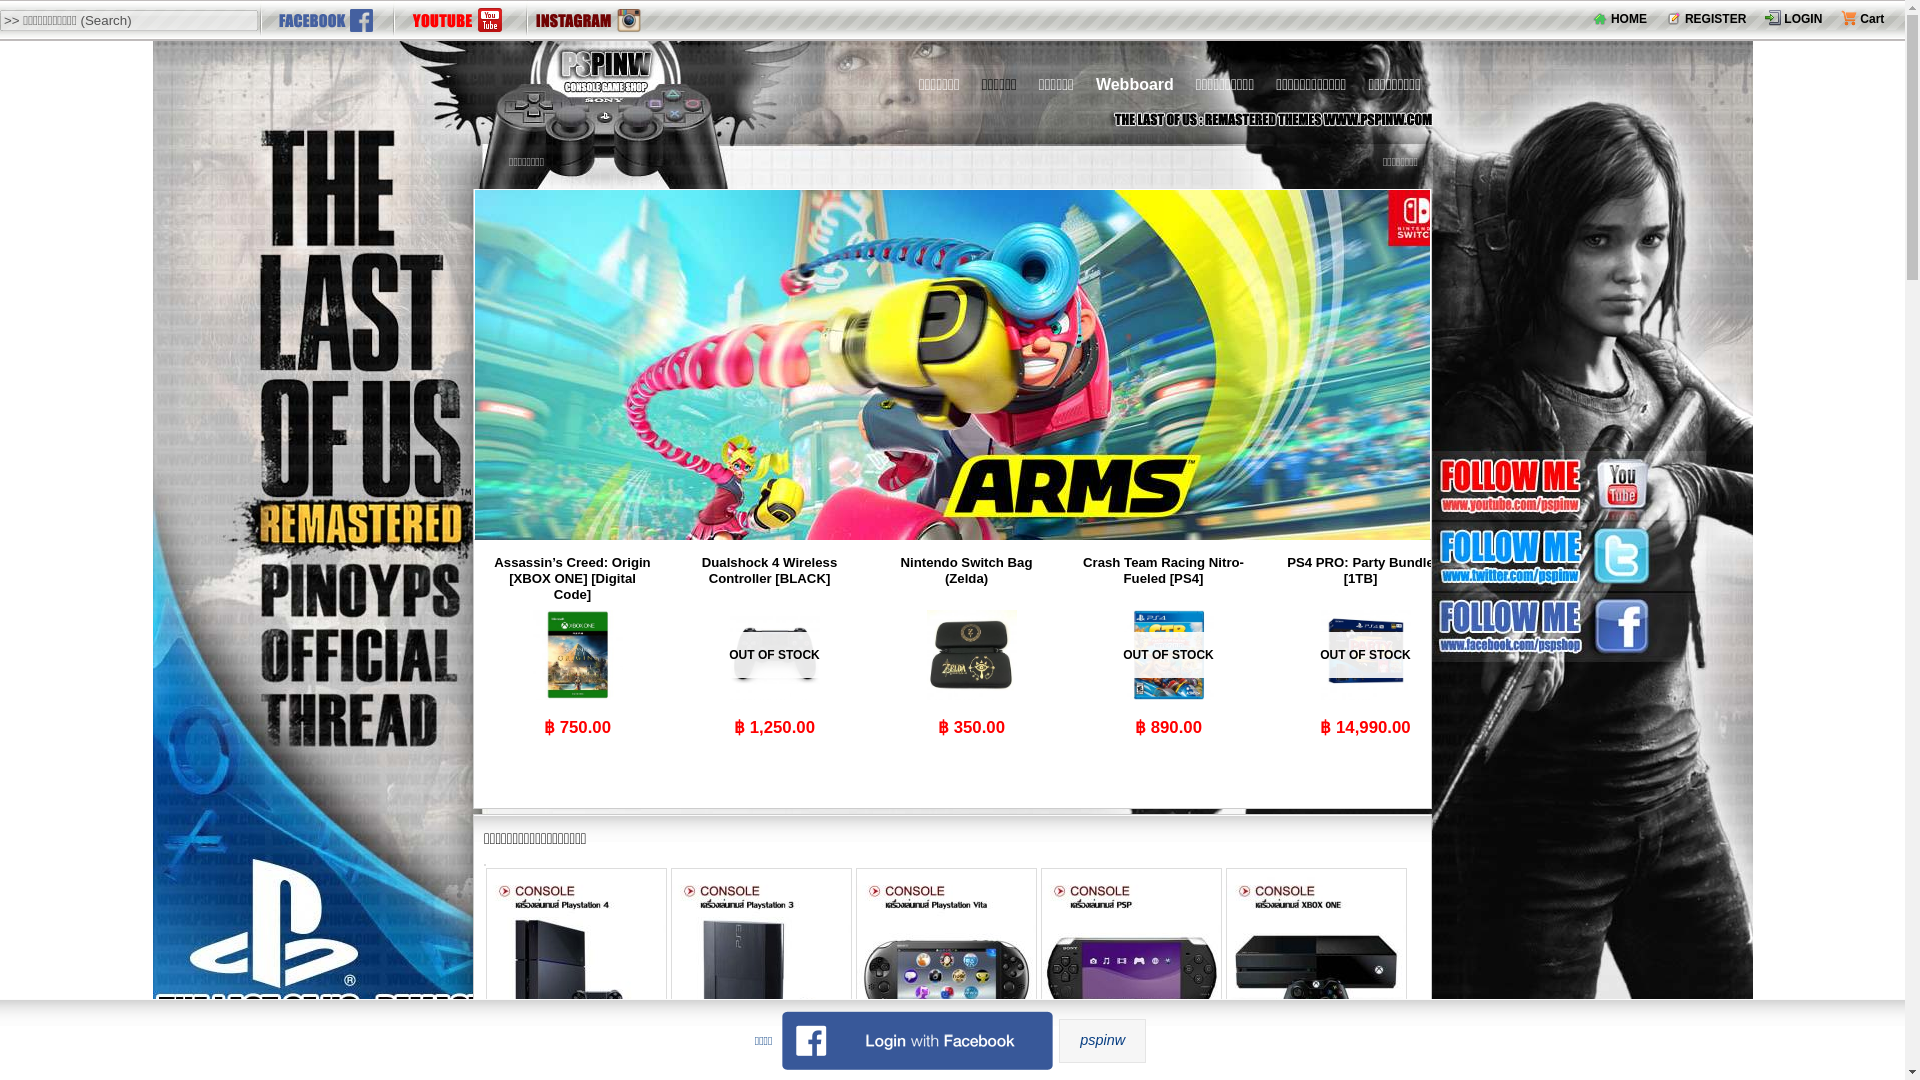  I want to click on Add to Cart, so click(774, 756).